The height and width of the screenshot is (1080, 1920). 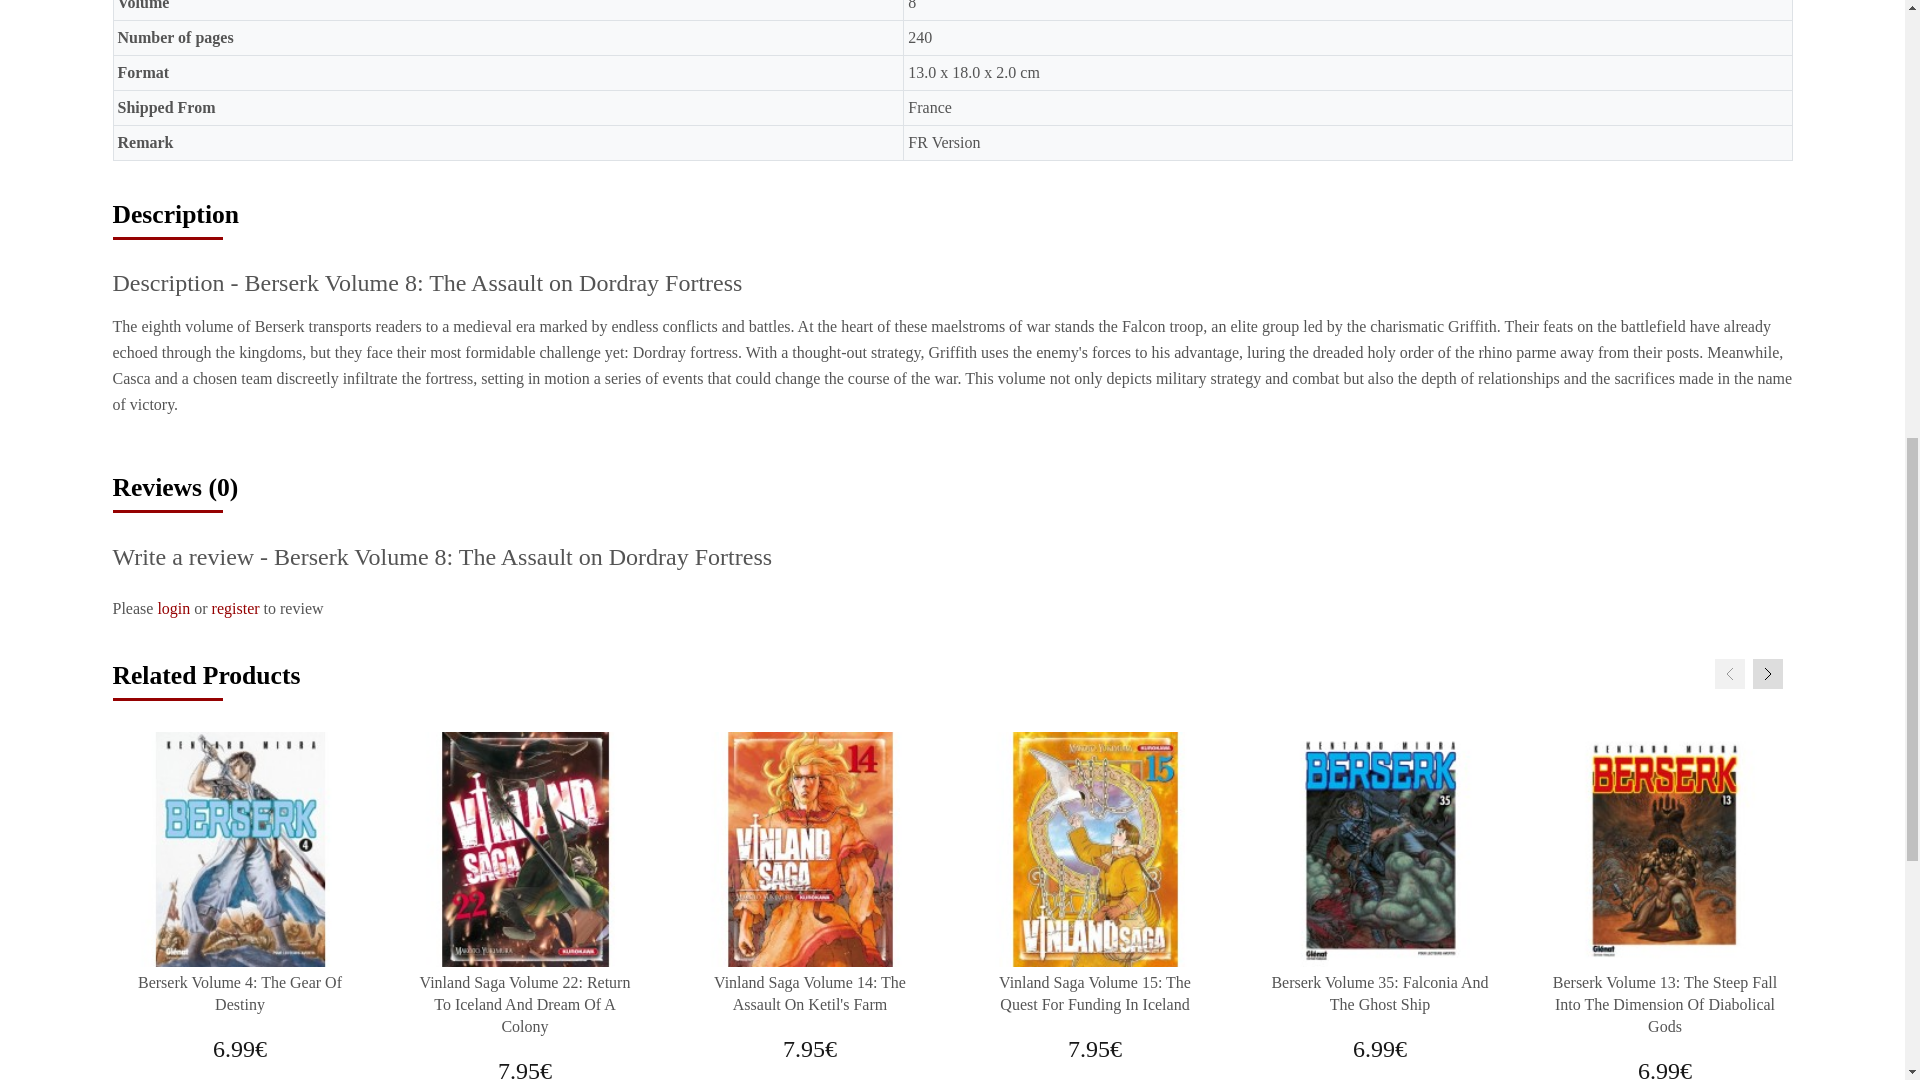 I want to click on Vinland Saga Volume 15: The Quest for Funding in Iceland, so click(x=1095, y=849).